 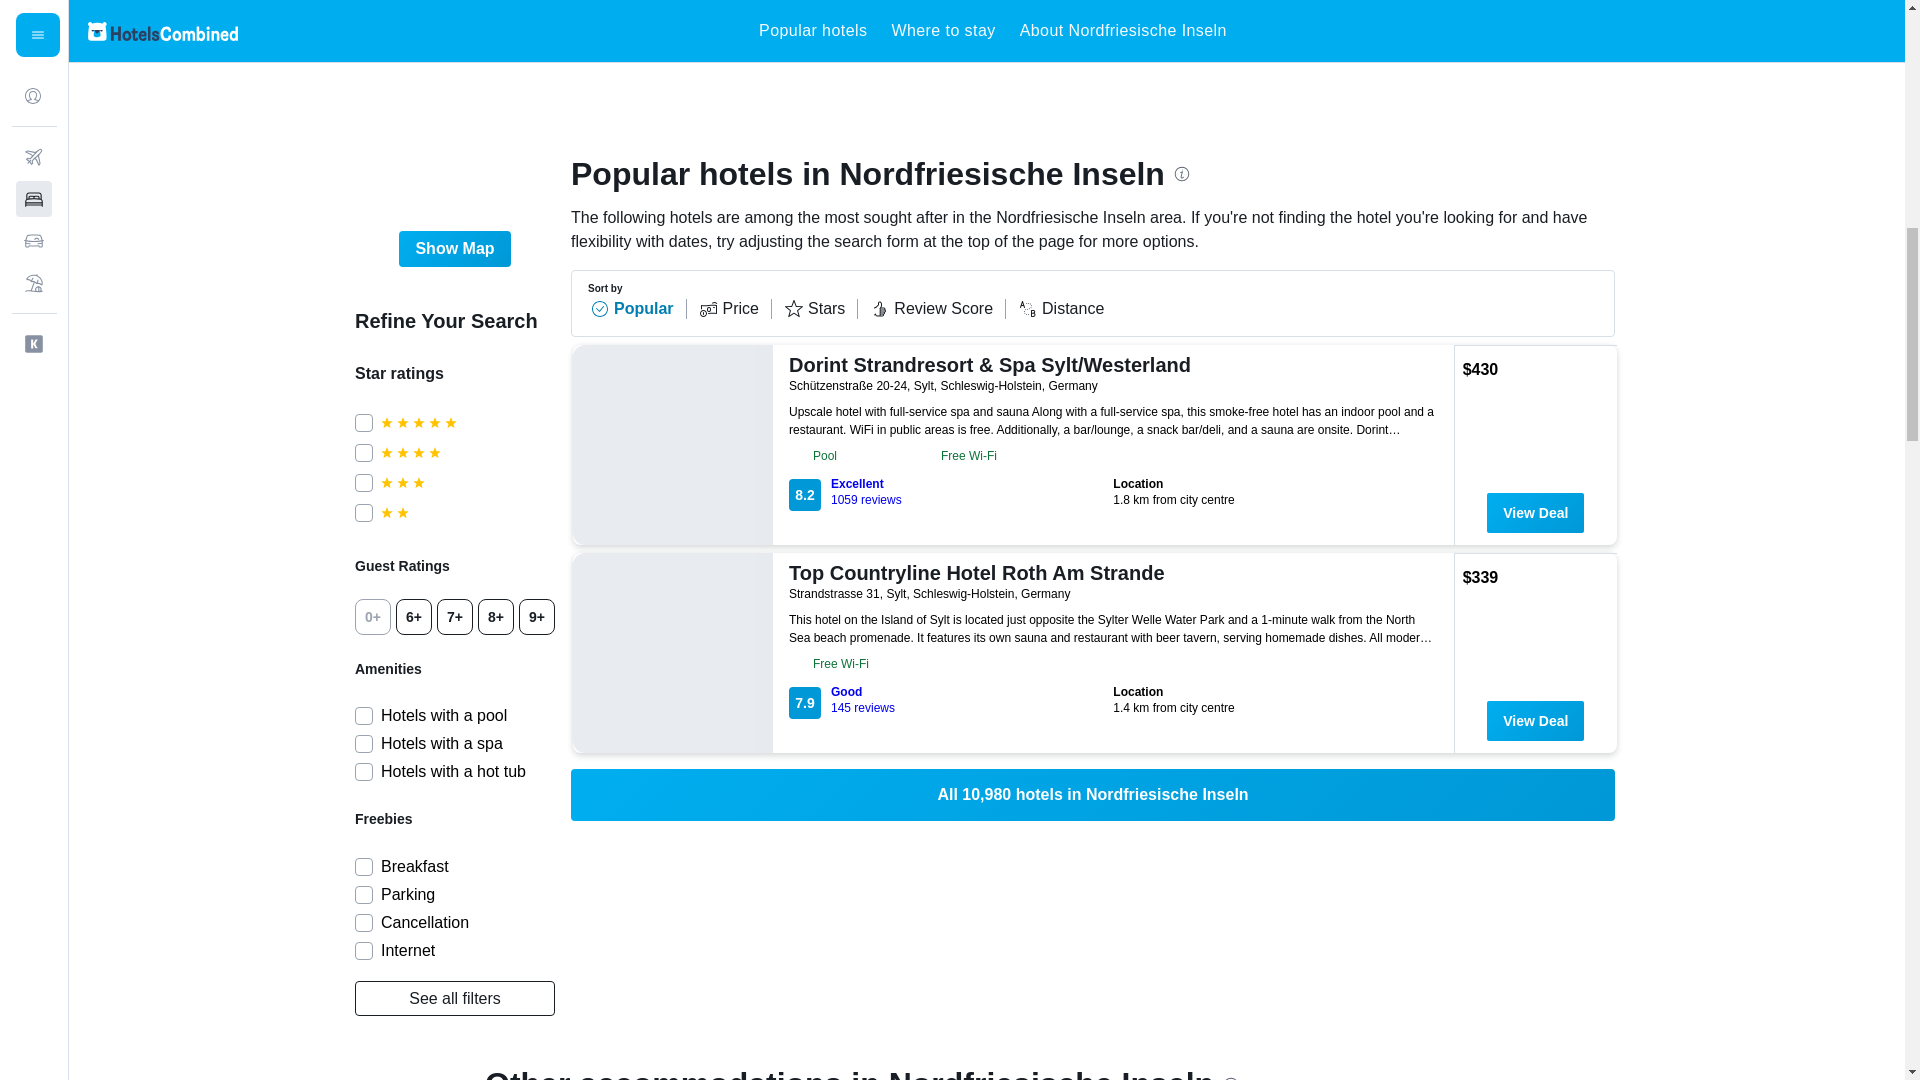 What do you see at coordinates (492, 29) in the screenshot?
I see `Home` at bounding box center [492, 29].